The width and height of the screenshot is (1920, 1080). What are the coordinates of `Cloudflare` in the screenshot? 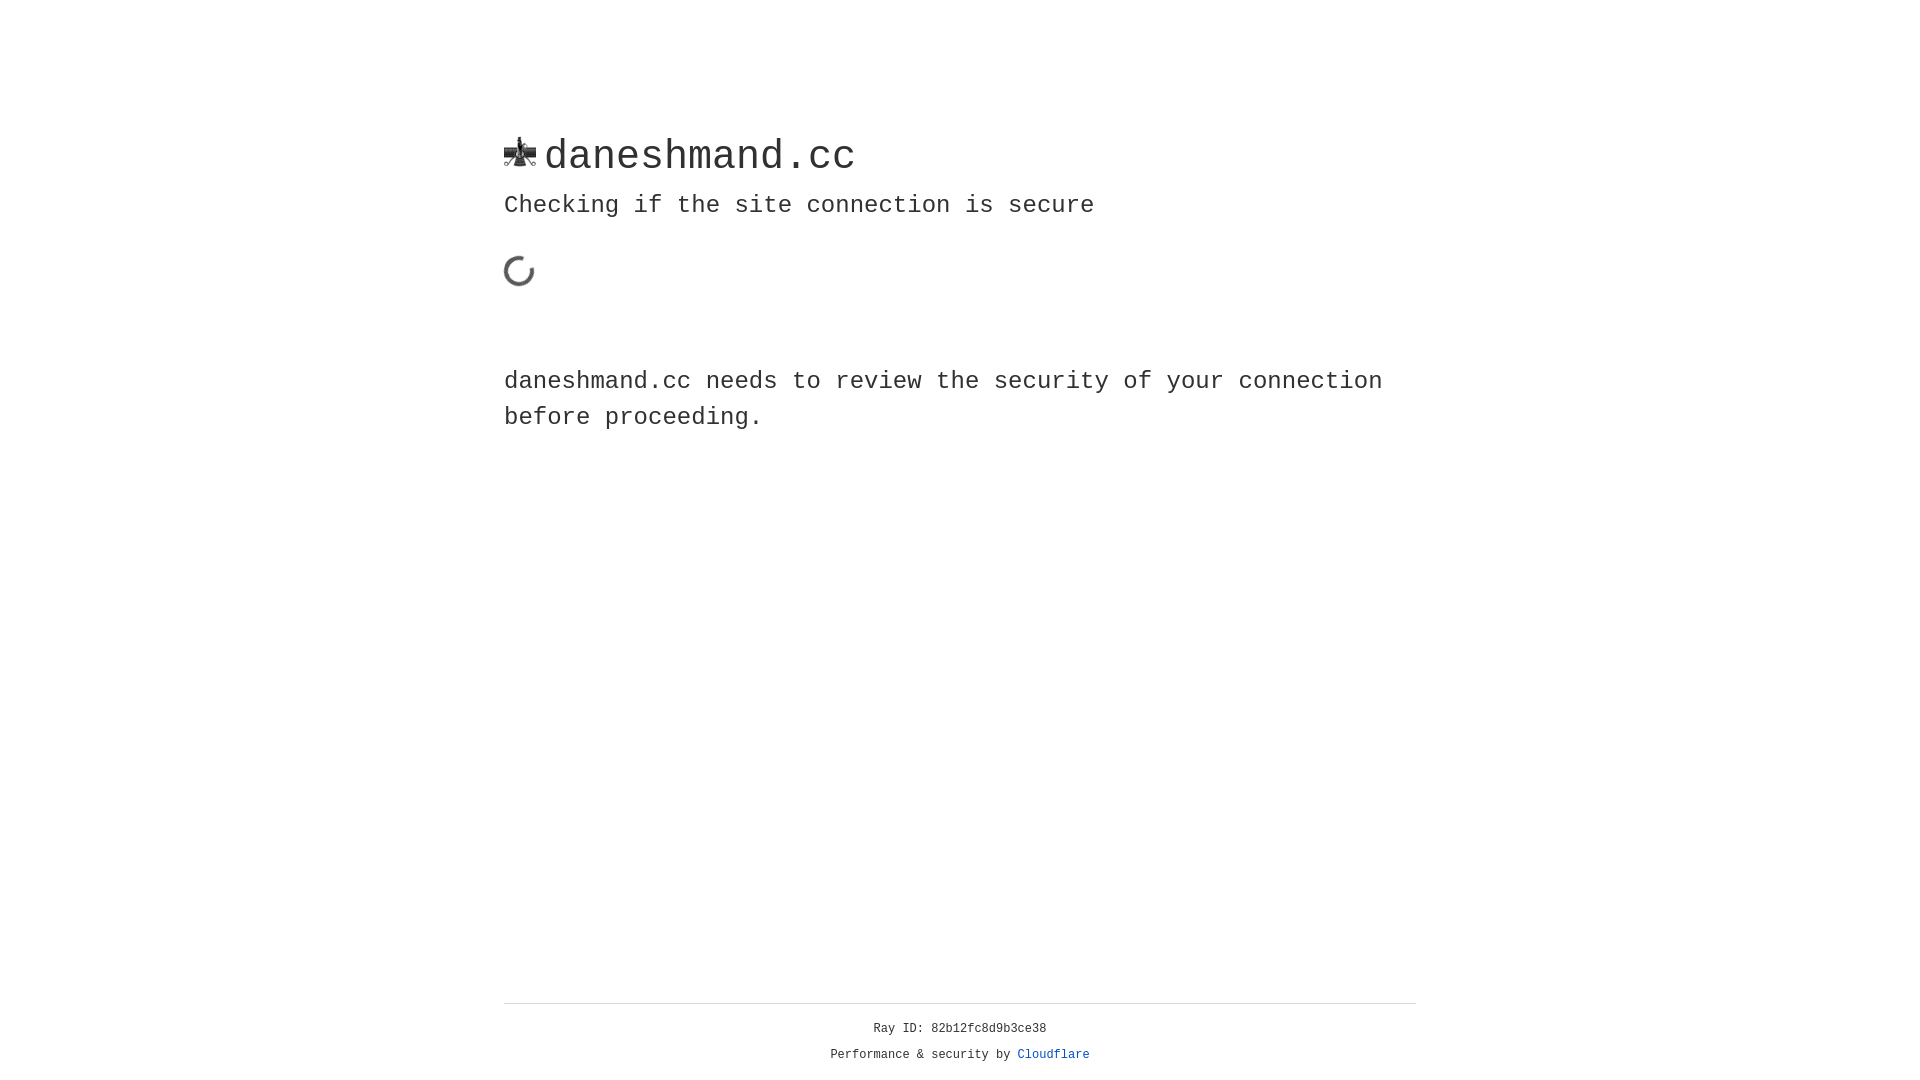 It's located at (1054, 1055).